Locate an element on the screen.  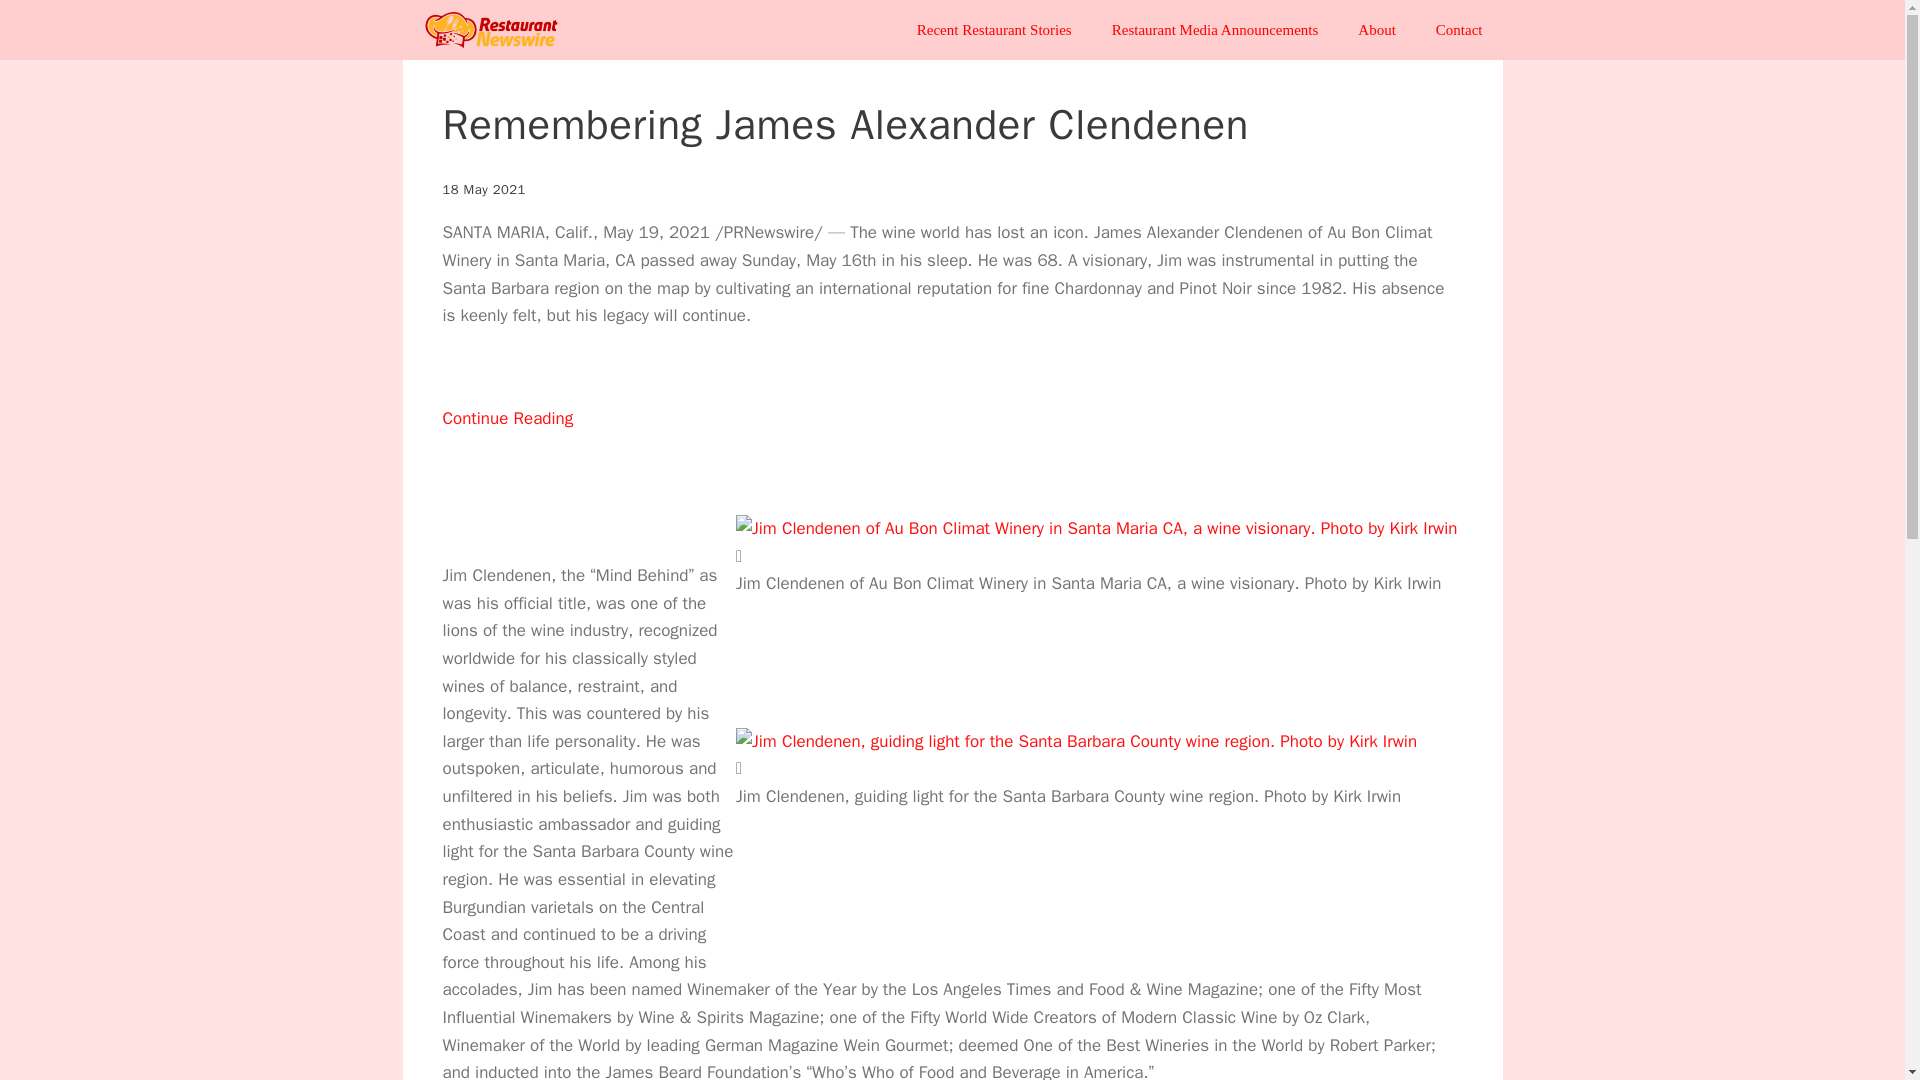
Contact is located at coordinates (1460, 30).